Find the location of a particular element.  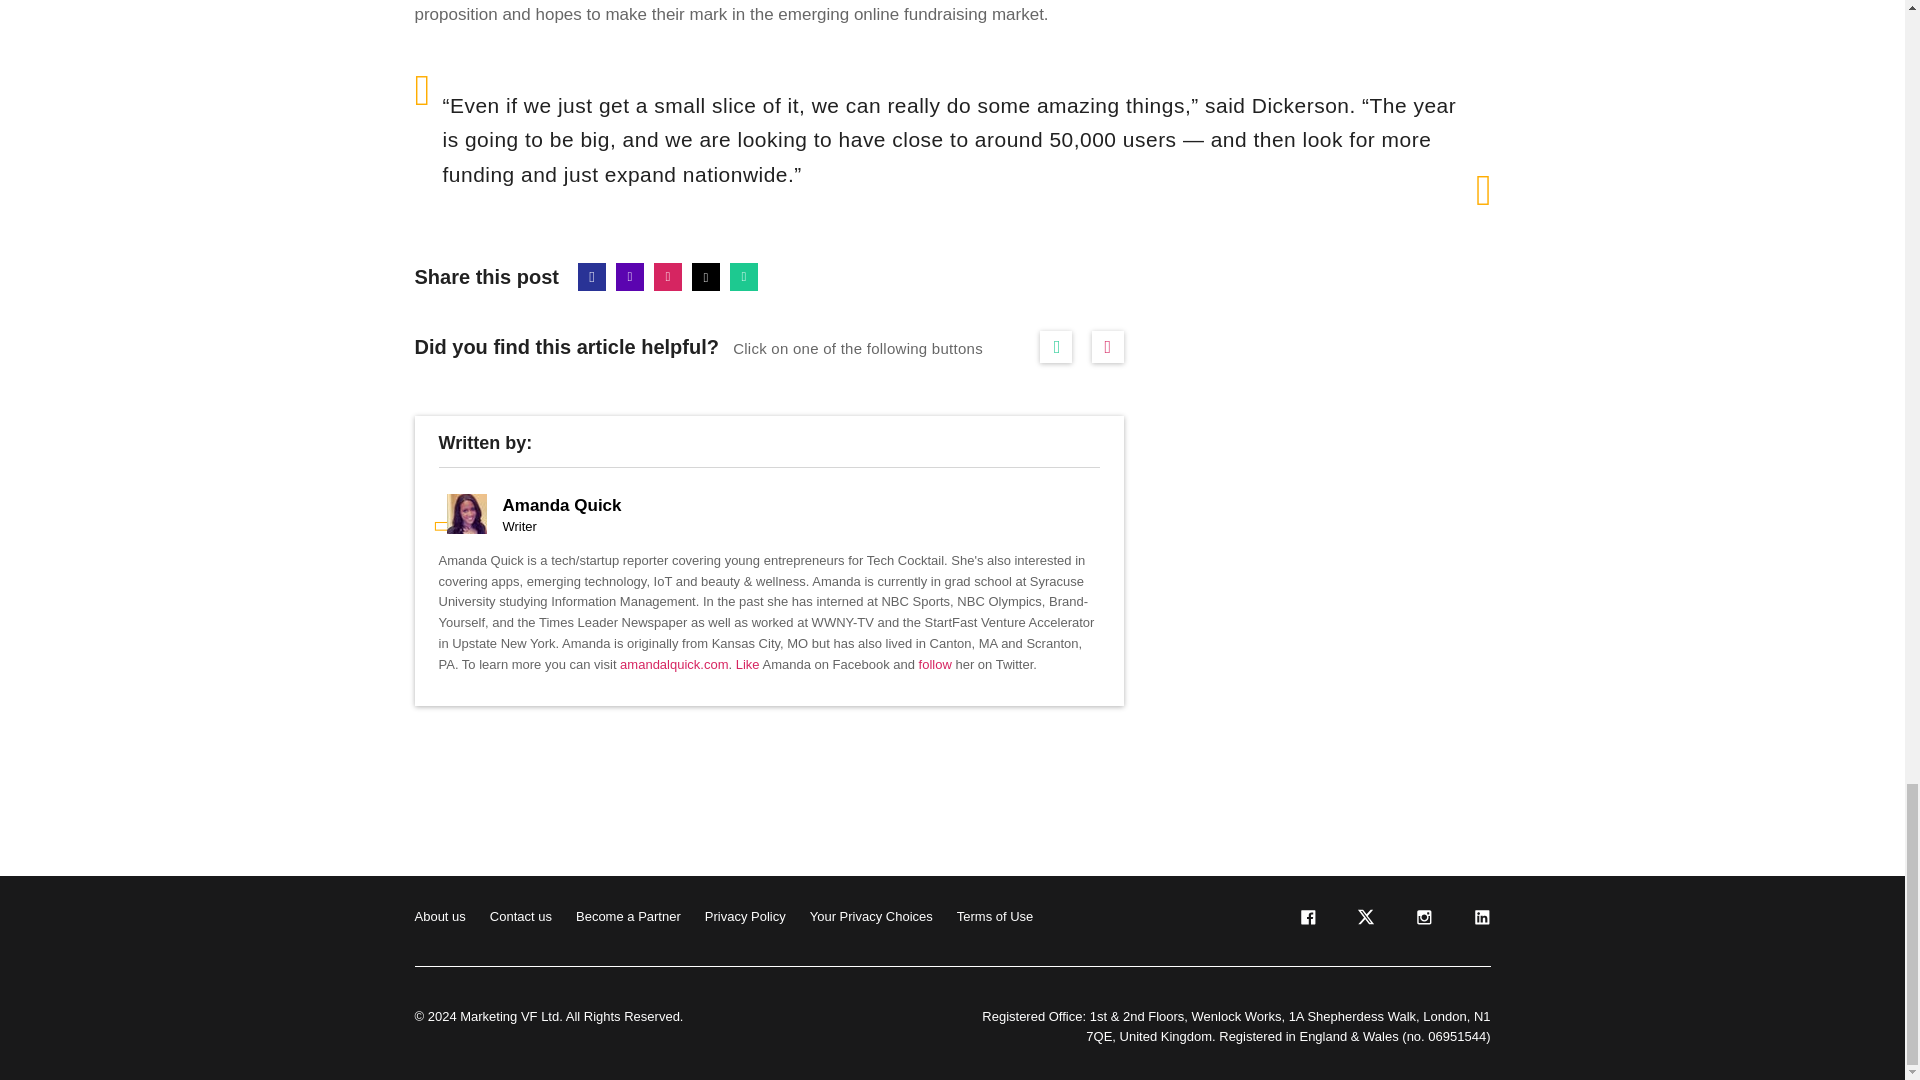

facebook is located at coordinates (1306, 920).